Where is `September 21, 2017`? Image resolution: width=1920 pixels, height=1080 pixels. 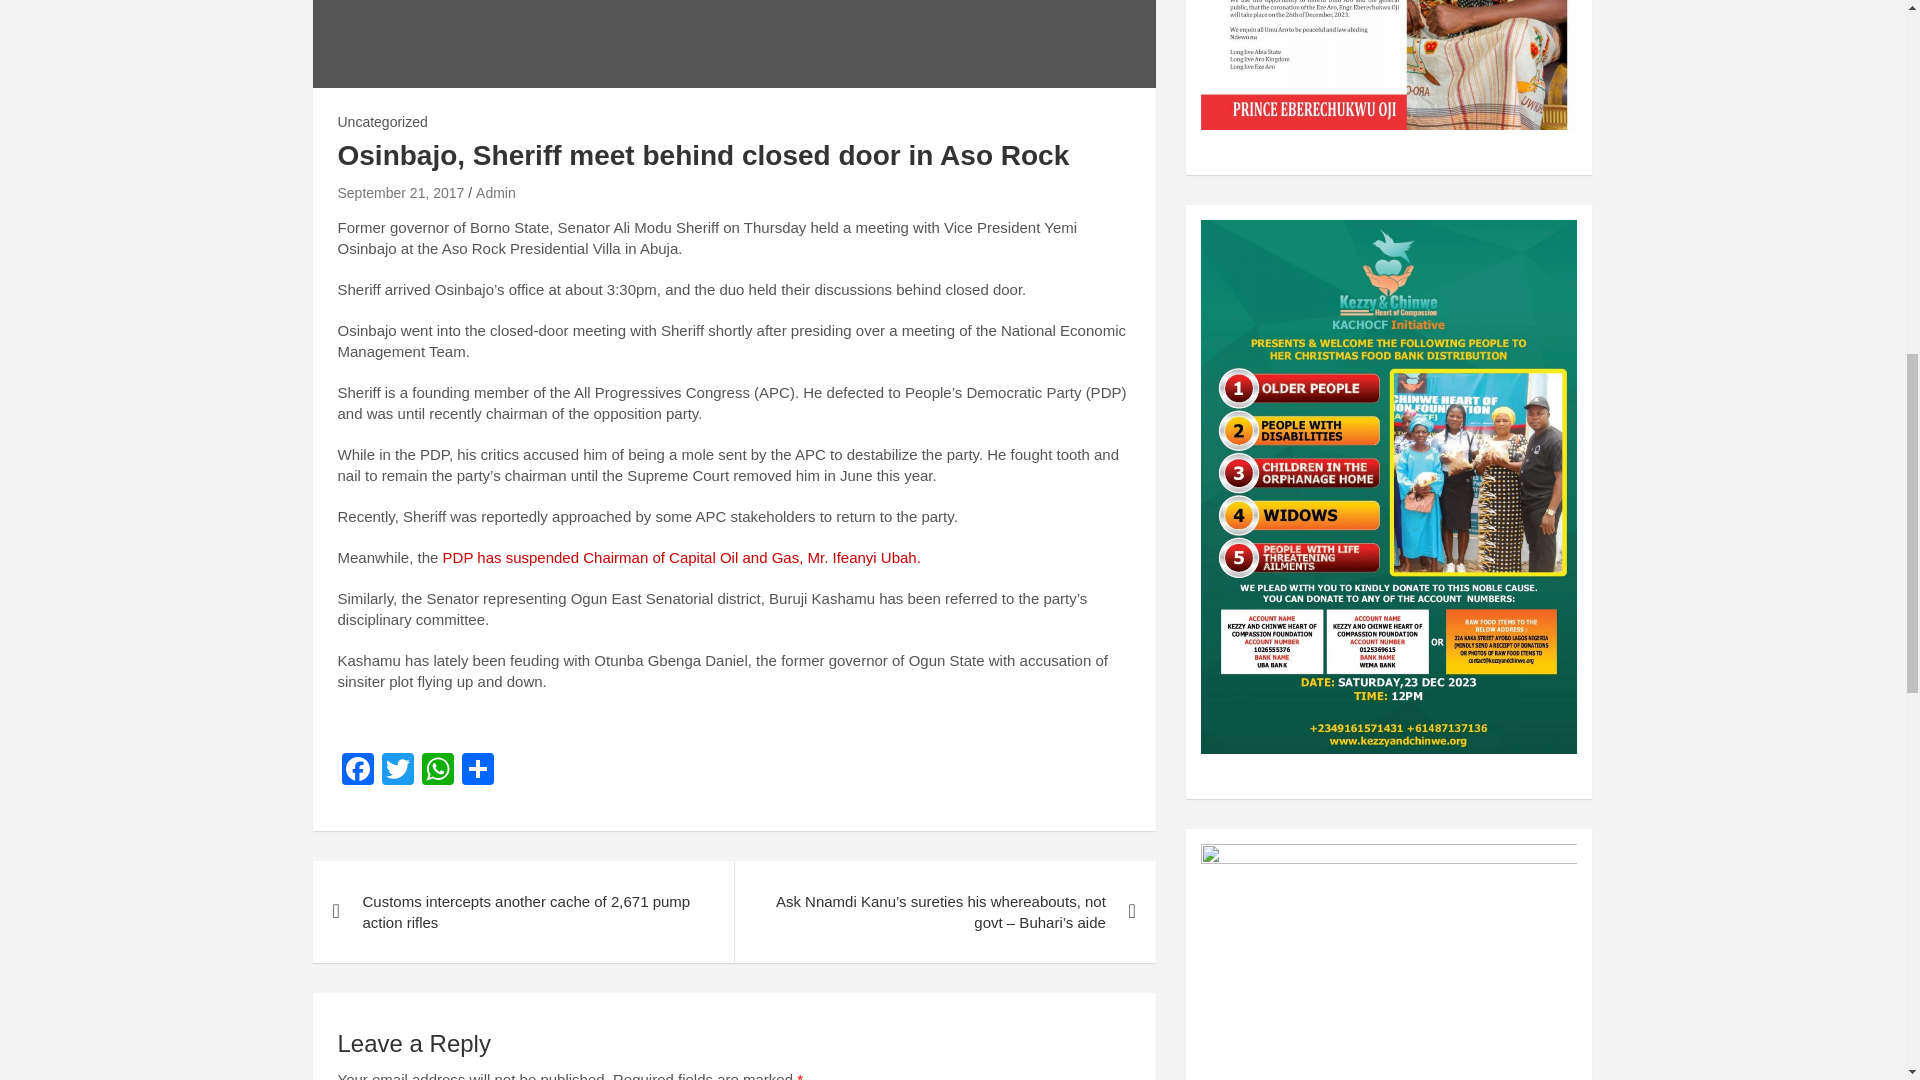
September 21, 2017 is located at coordinates (400, 192).